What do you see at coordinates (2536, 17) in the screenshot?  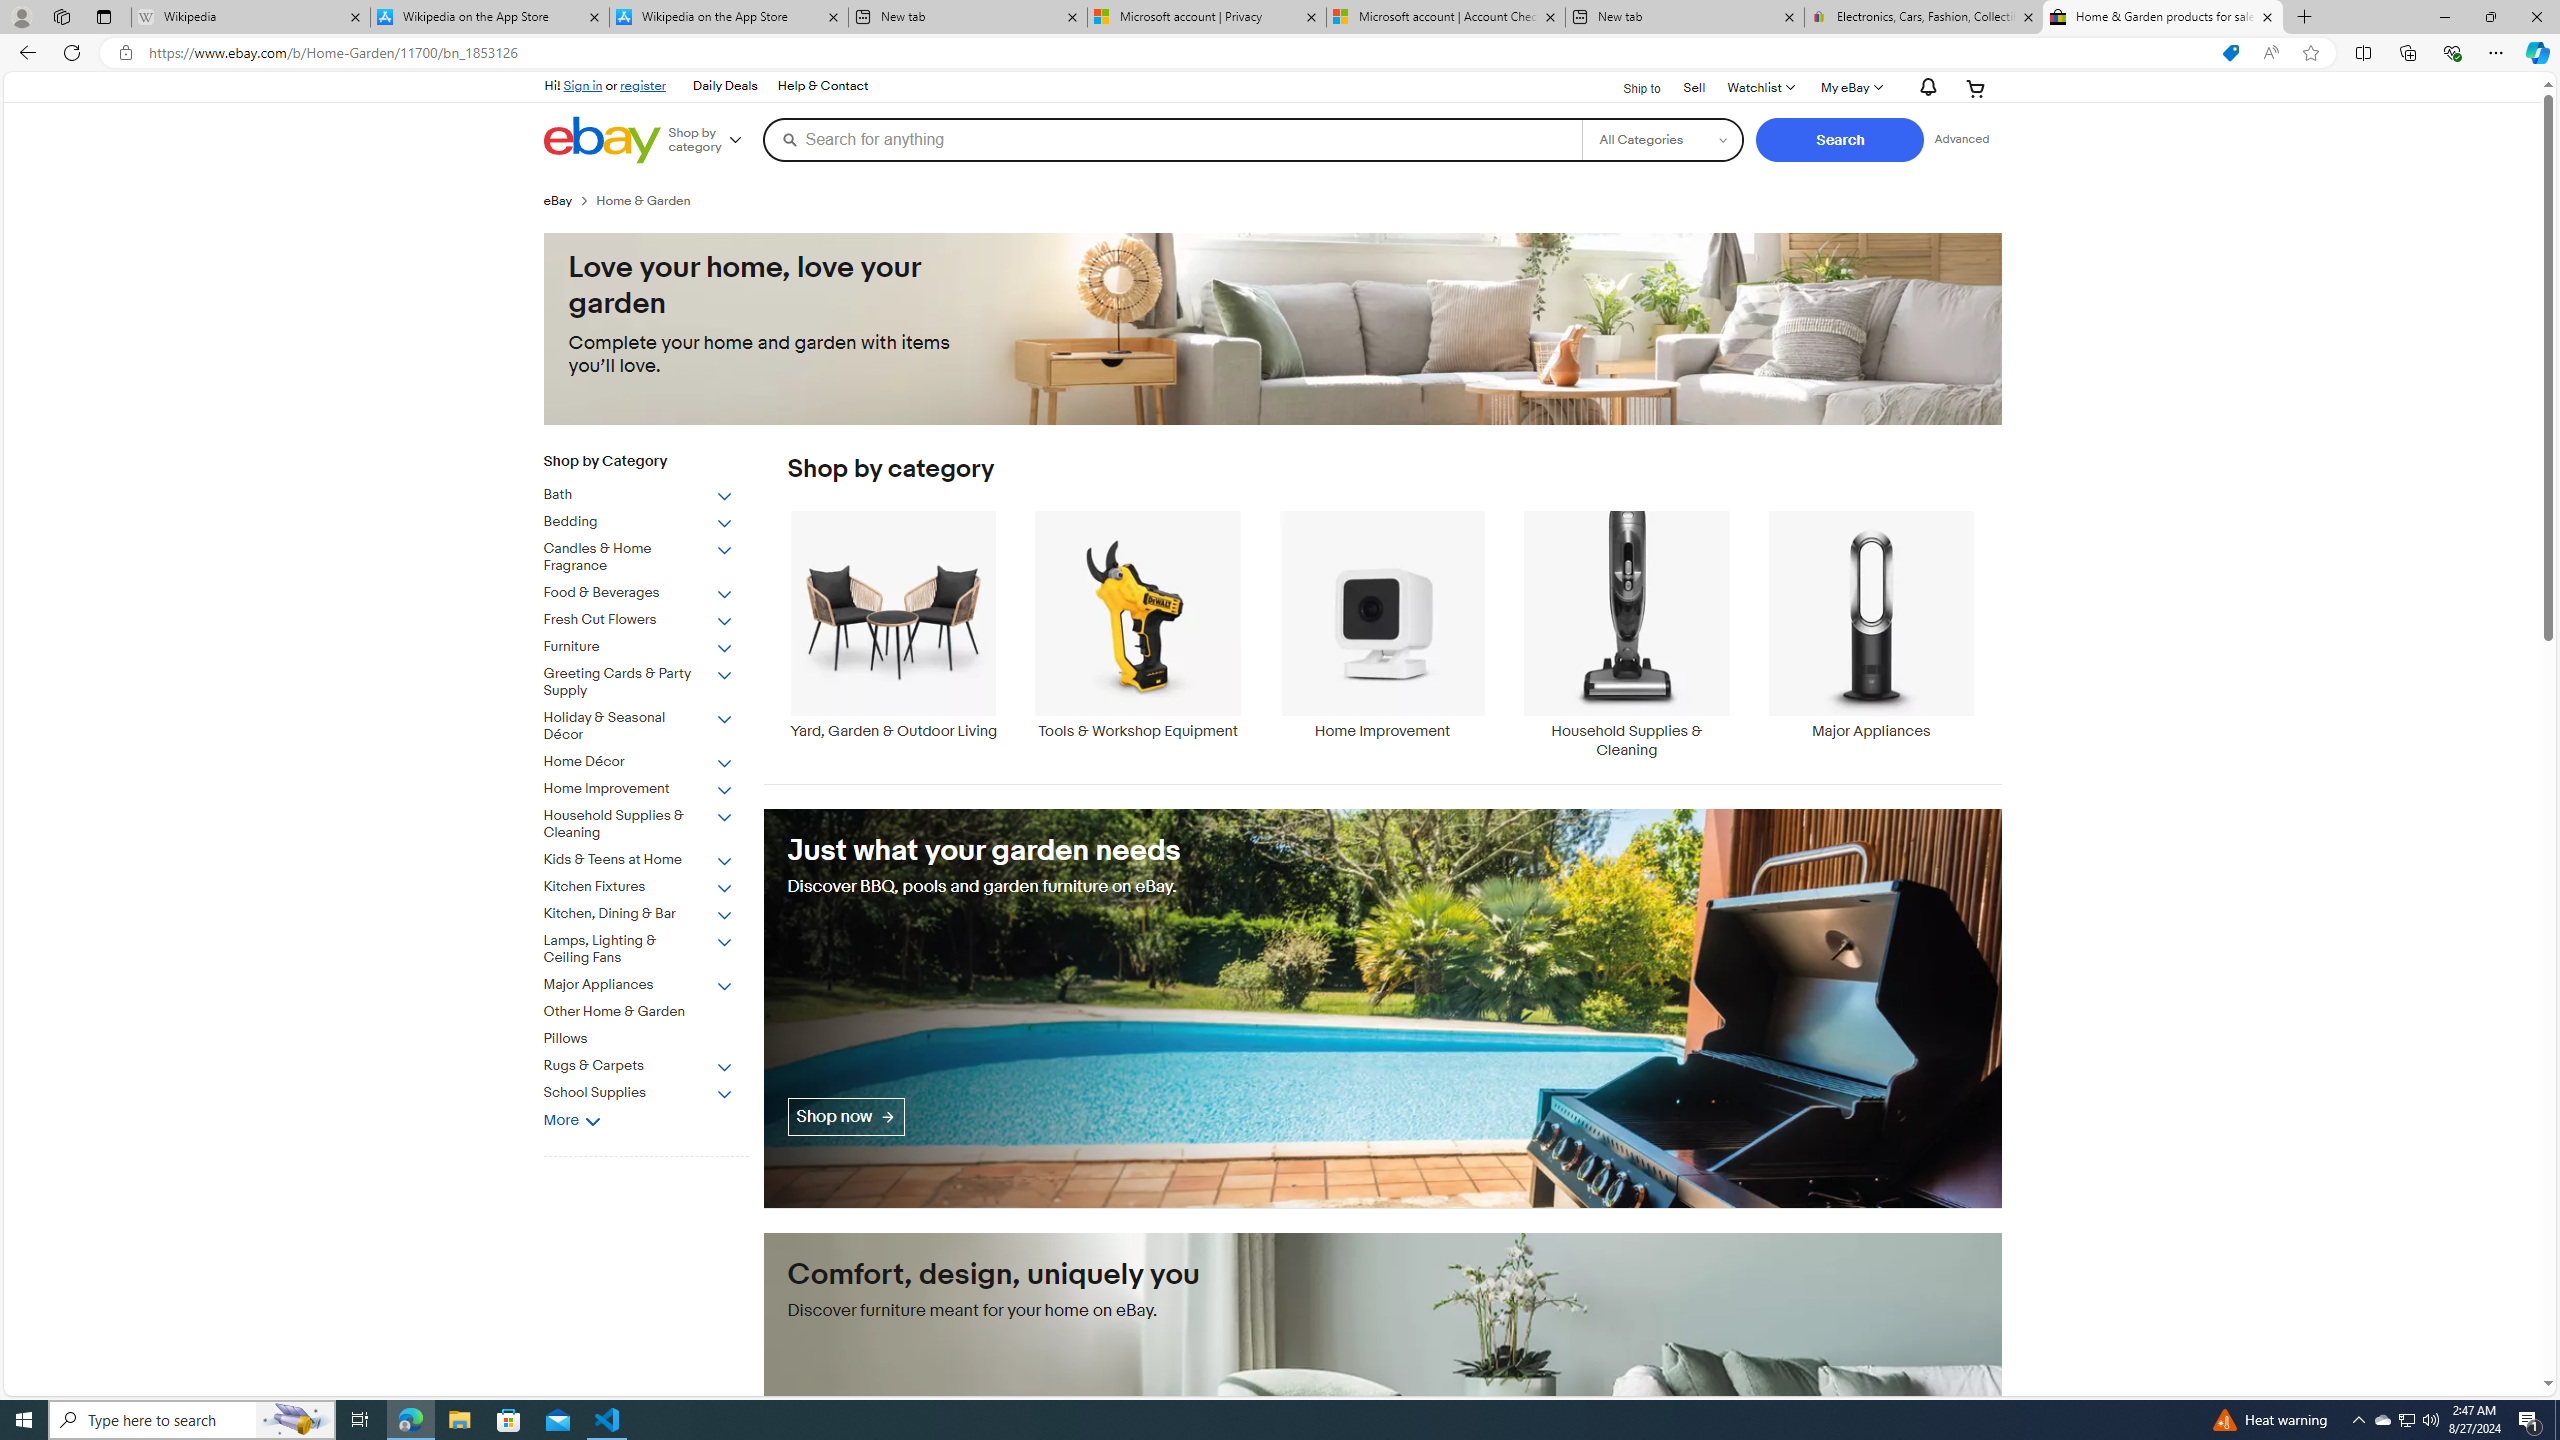 I see `Close` at bounding box center [2536, 17].